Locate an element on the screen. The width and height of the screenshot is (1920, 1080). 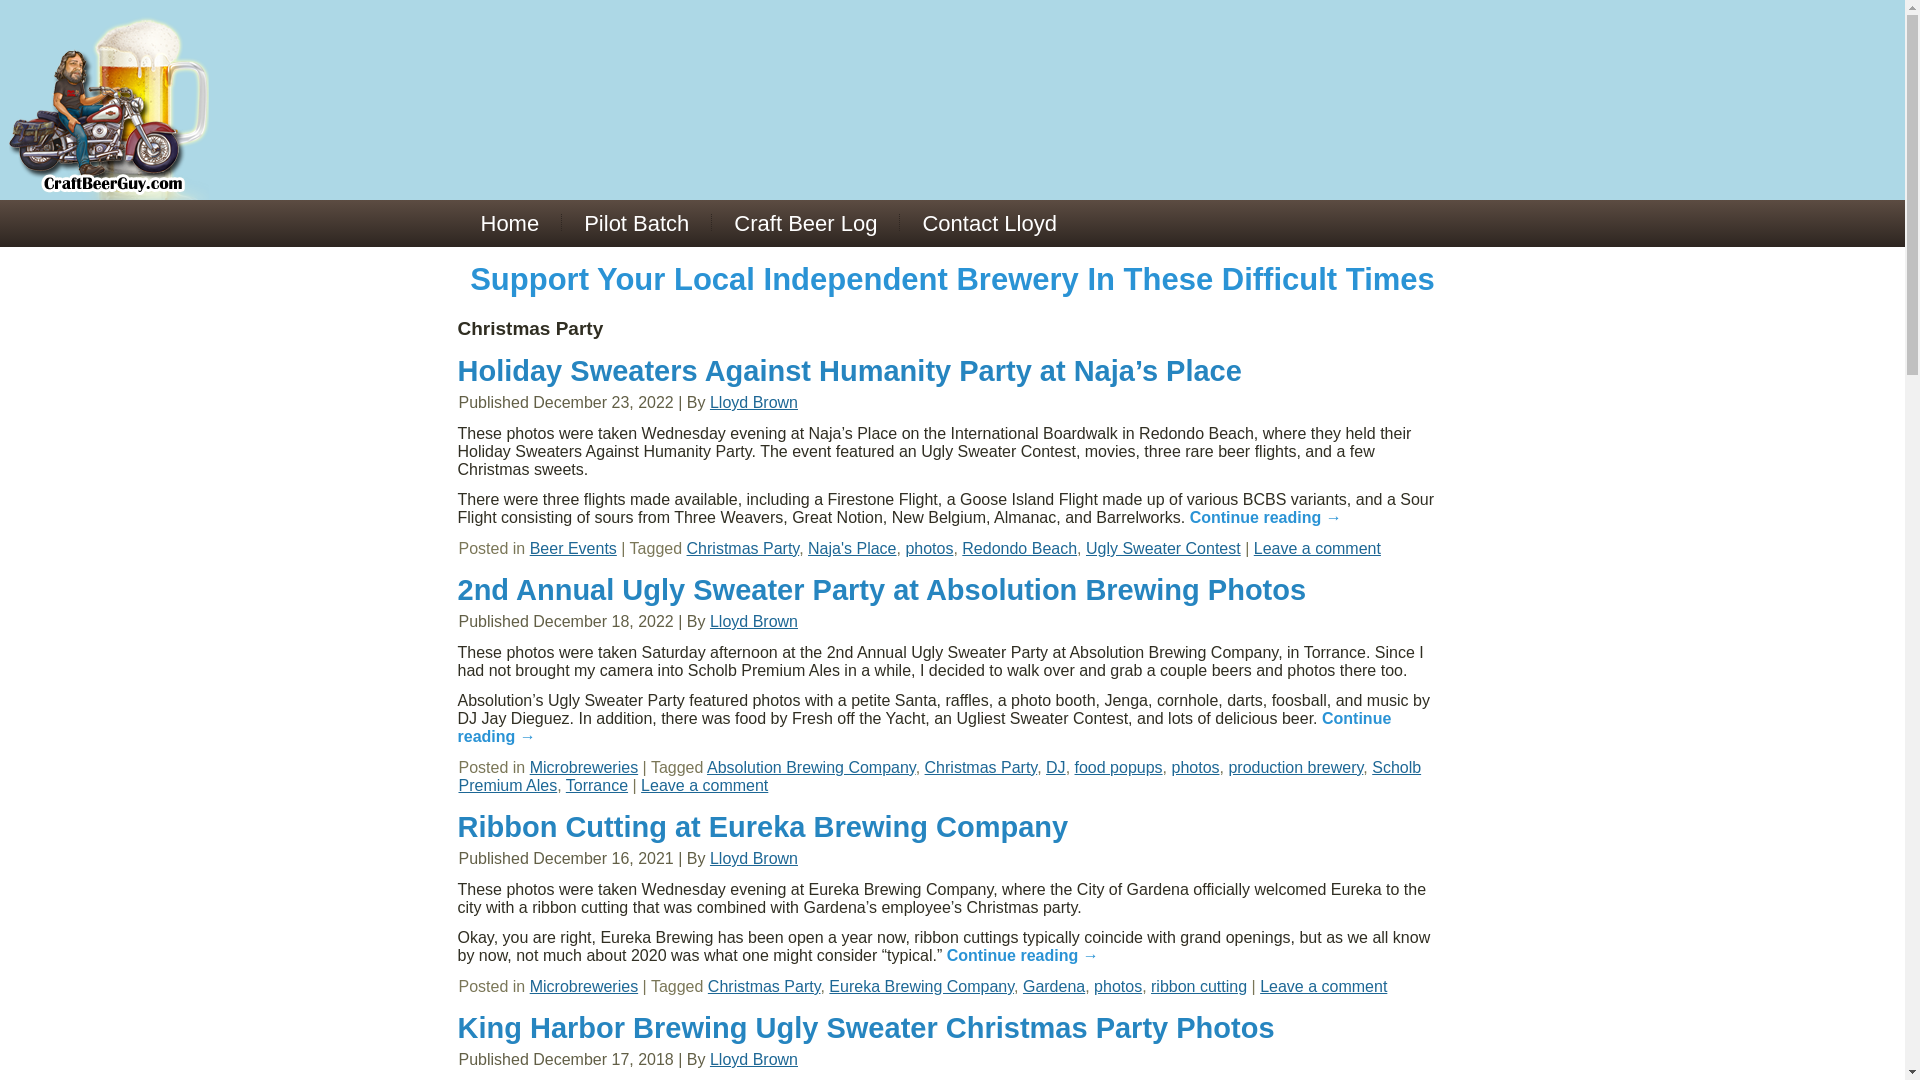
Christmas Party is located at coordinates (982, 768).